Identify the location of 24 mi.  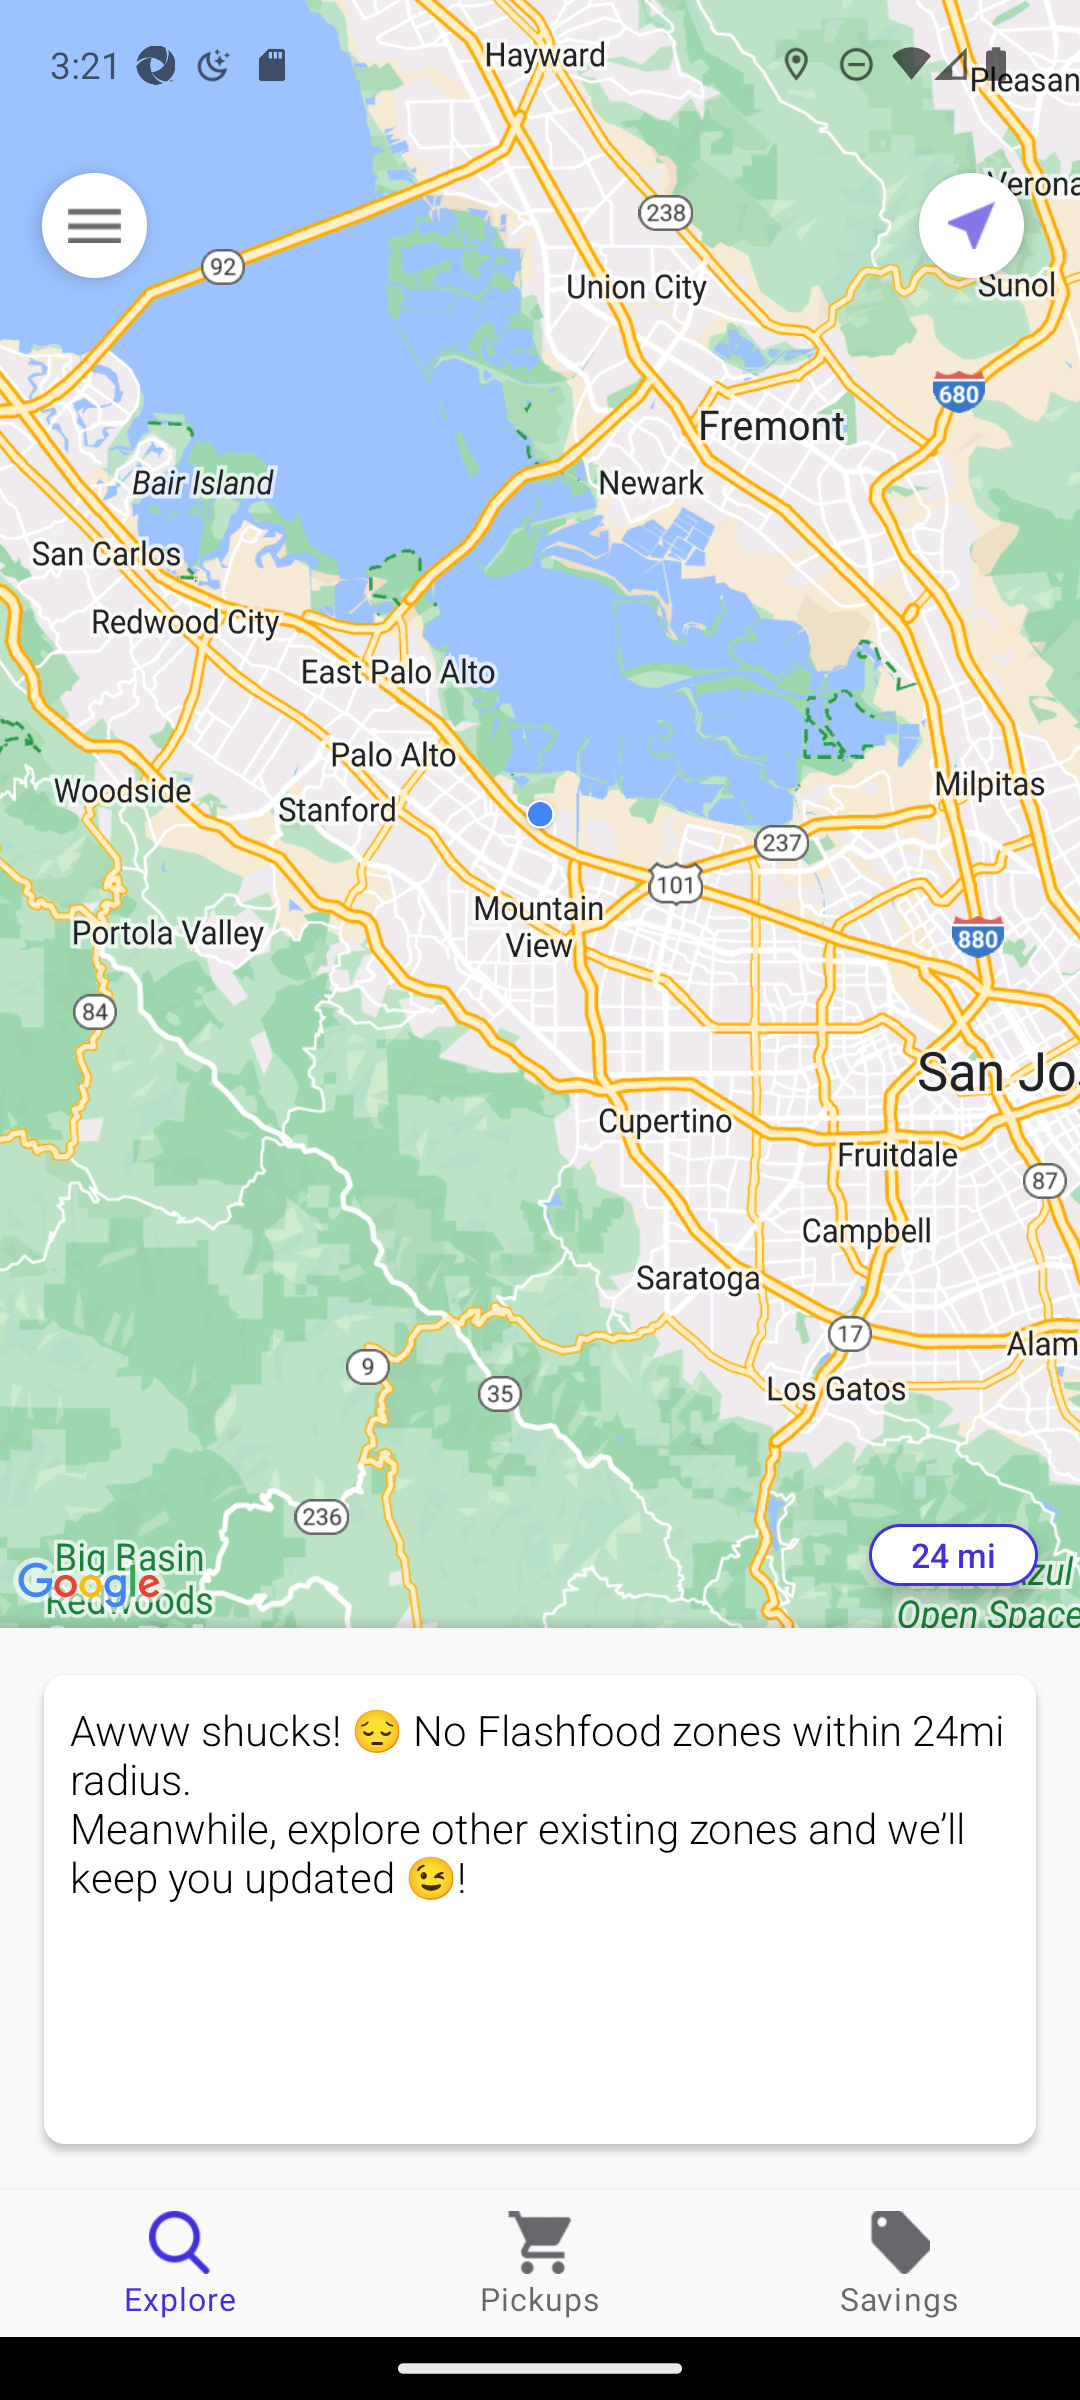
(953, 1555).